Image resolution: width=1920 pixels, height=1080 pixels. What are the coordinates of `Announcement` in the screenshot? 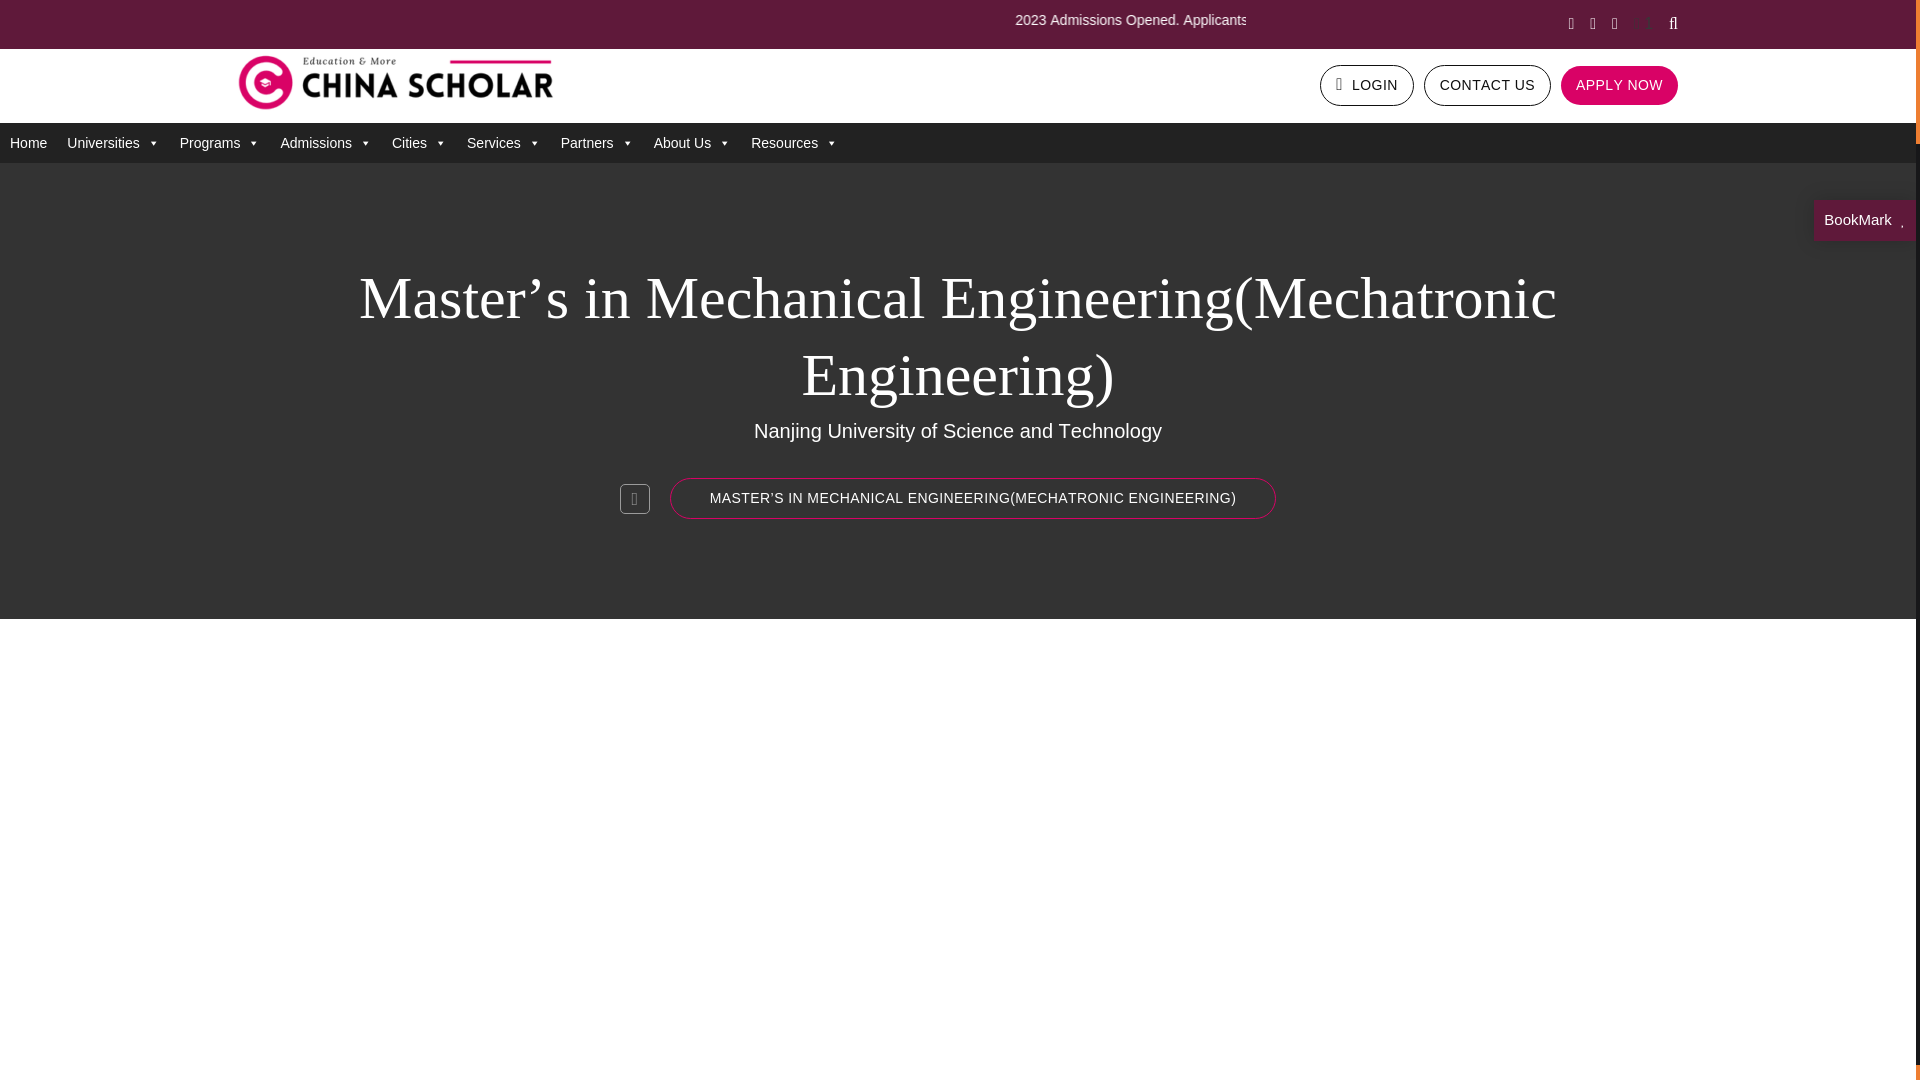 It's located at (1643, 24).